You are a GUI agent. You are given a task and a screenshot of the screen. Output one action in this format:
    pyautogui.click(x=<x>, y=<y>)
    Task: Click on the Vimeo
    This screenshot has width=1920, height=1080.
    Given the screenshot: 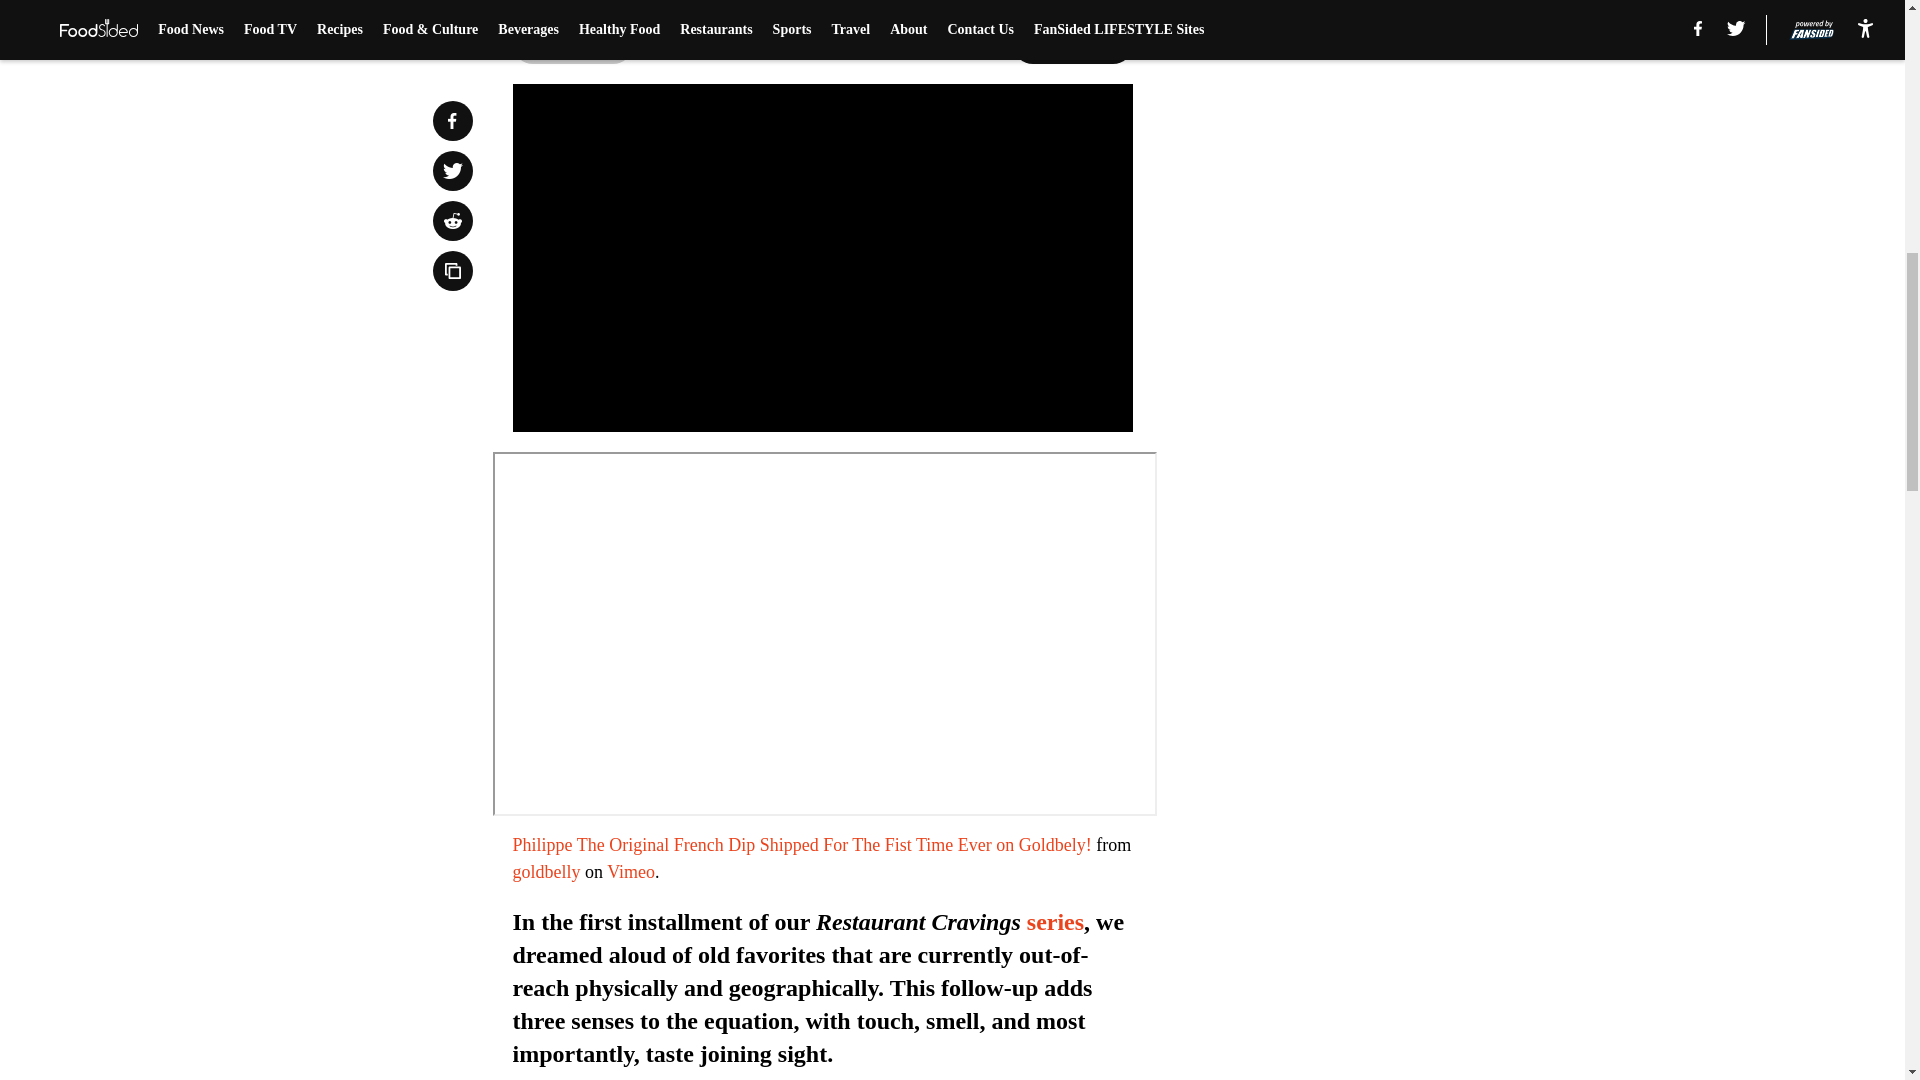 What is the action you would take?
    pyautogui.click(x=630, y=872)
    